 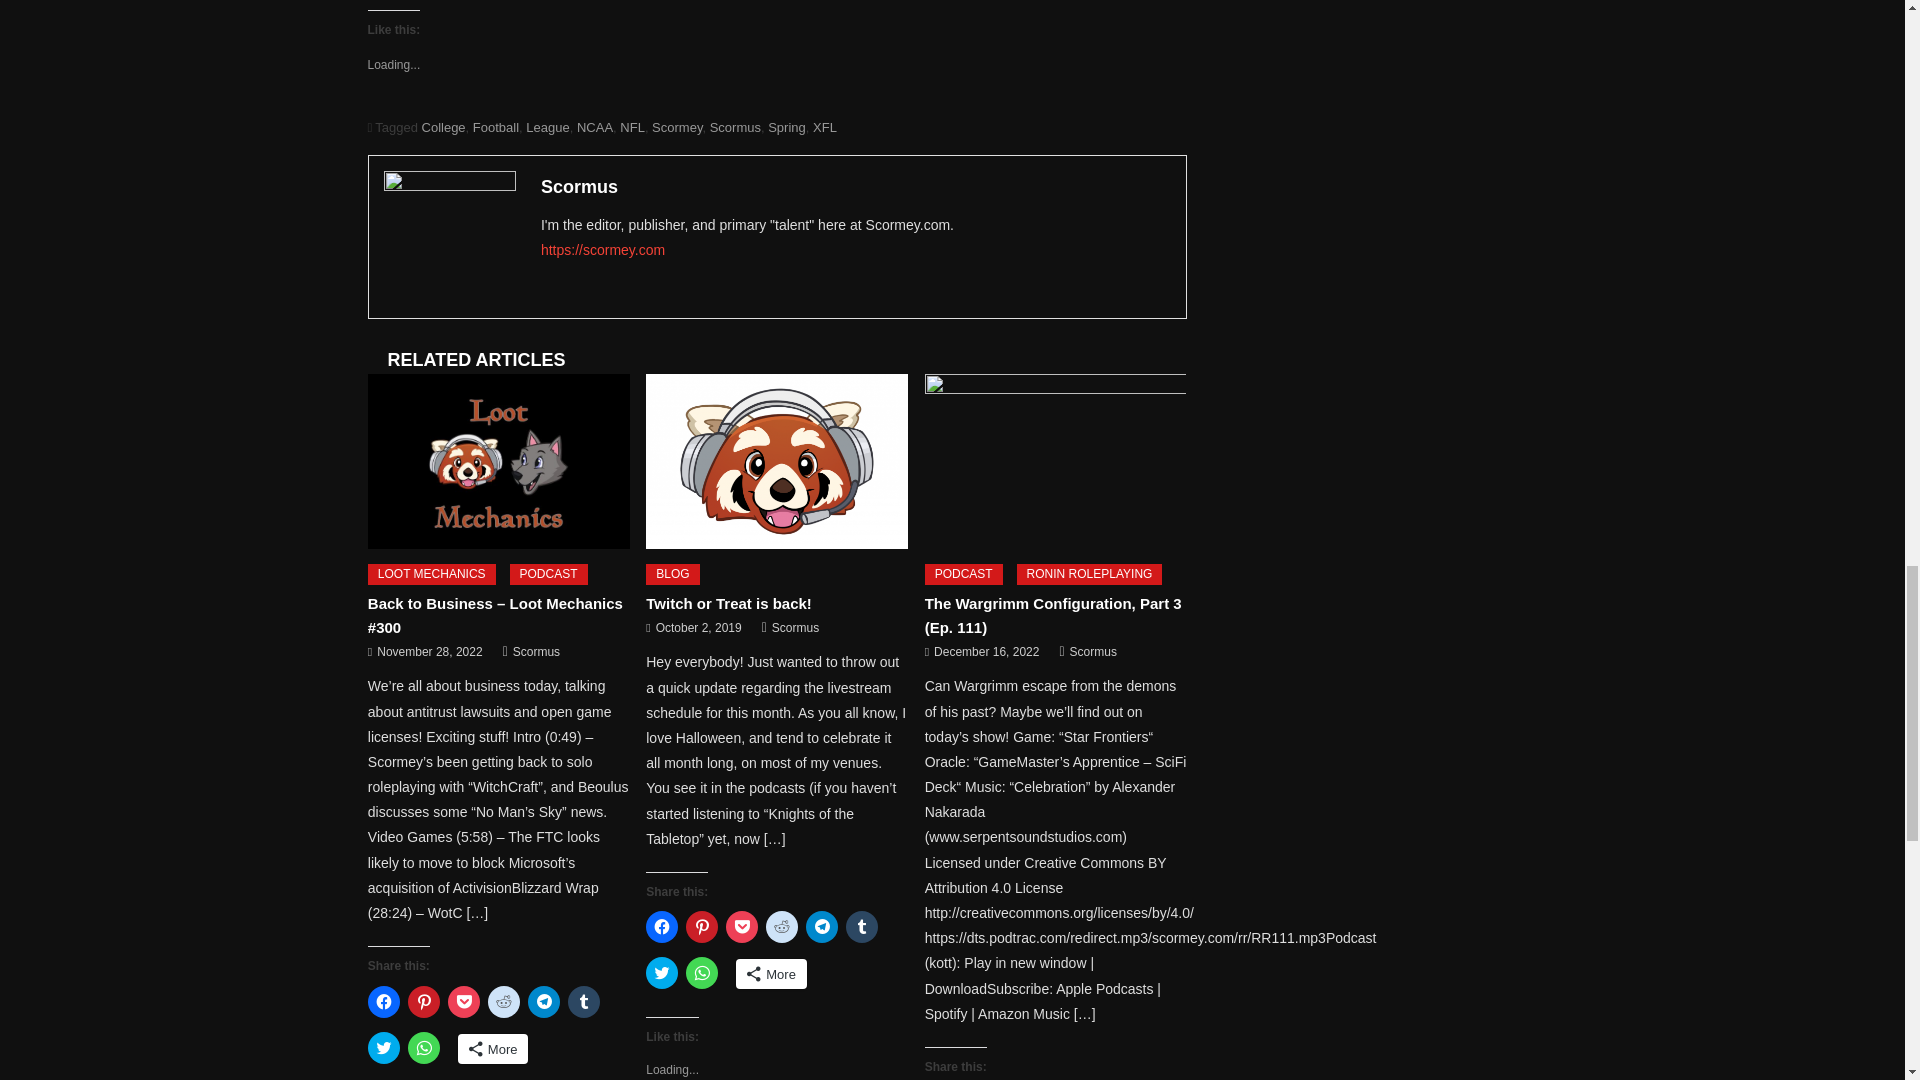 I want to click on Click to share on Telegram, so click(x=544, y=1002).